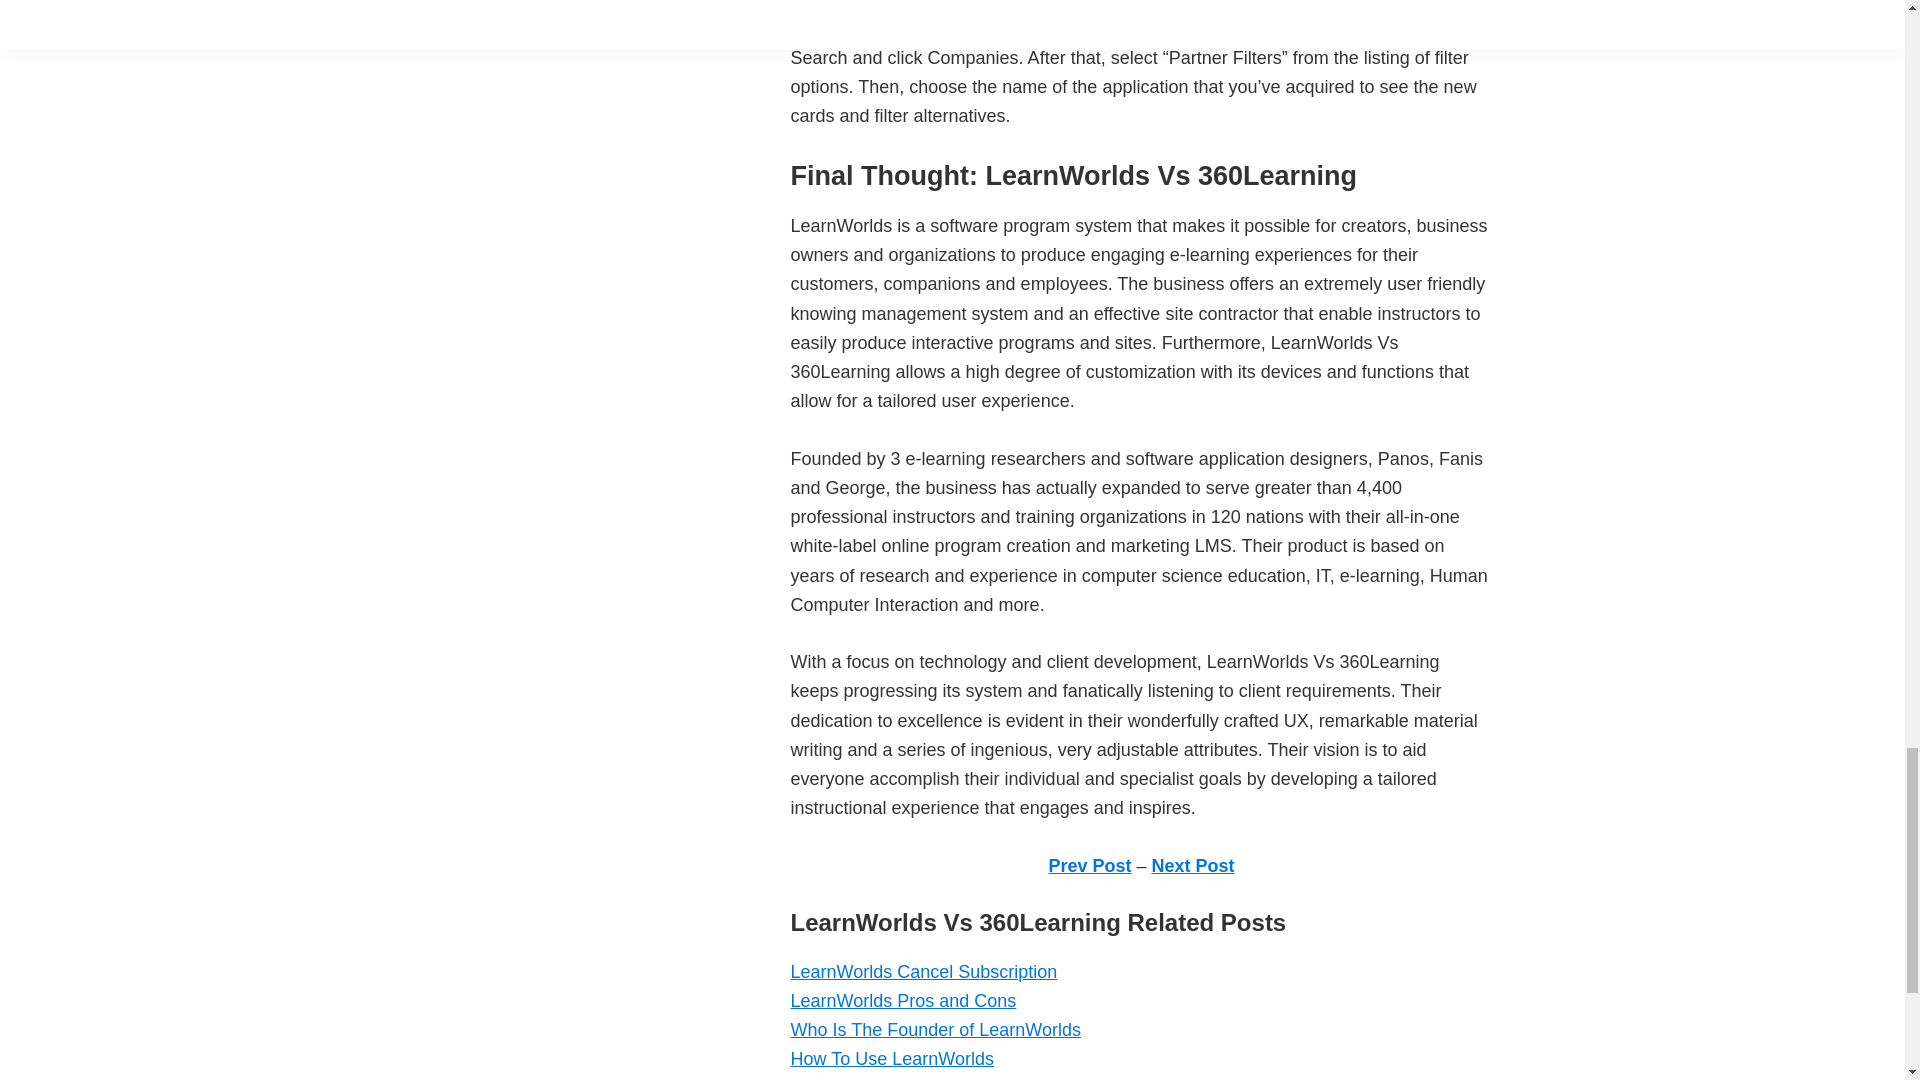 Image resolution: width=1920 pixels, height=1080 pixels. I want to click on LearnWorlds Pros and Cons, so click(902, 1000).